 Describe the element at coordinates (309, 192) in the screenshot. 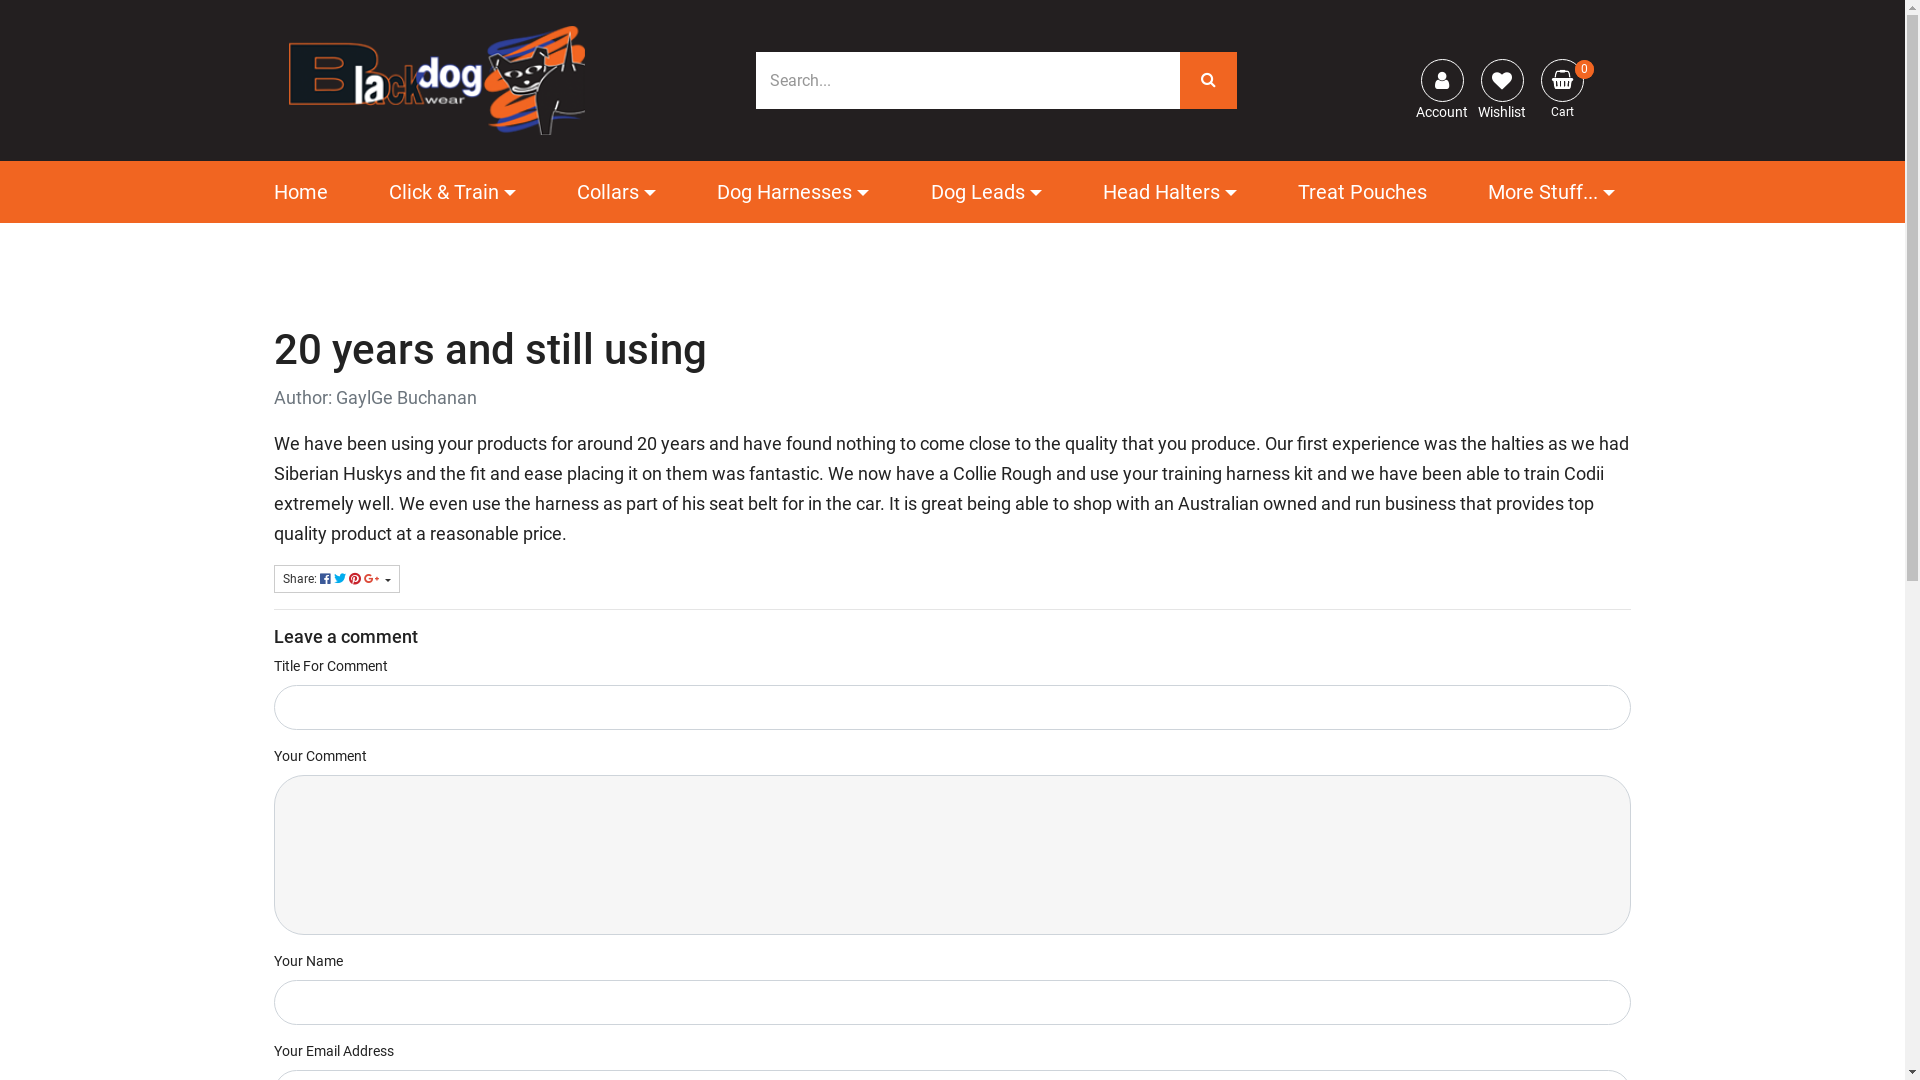

I see `Home` at that location.